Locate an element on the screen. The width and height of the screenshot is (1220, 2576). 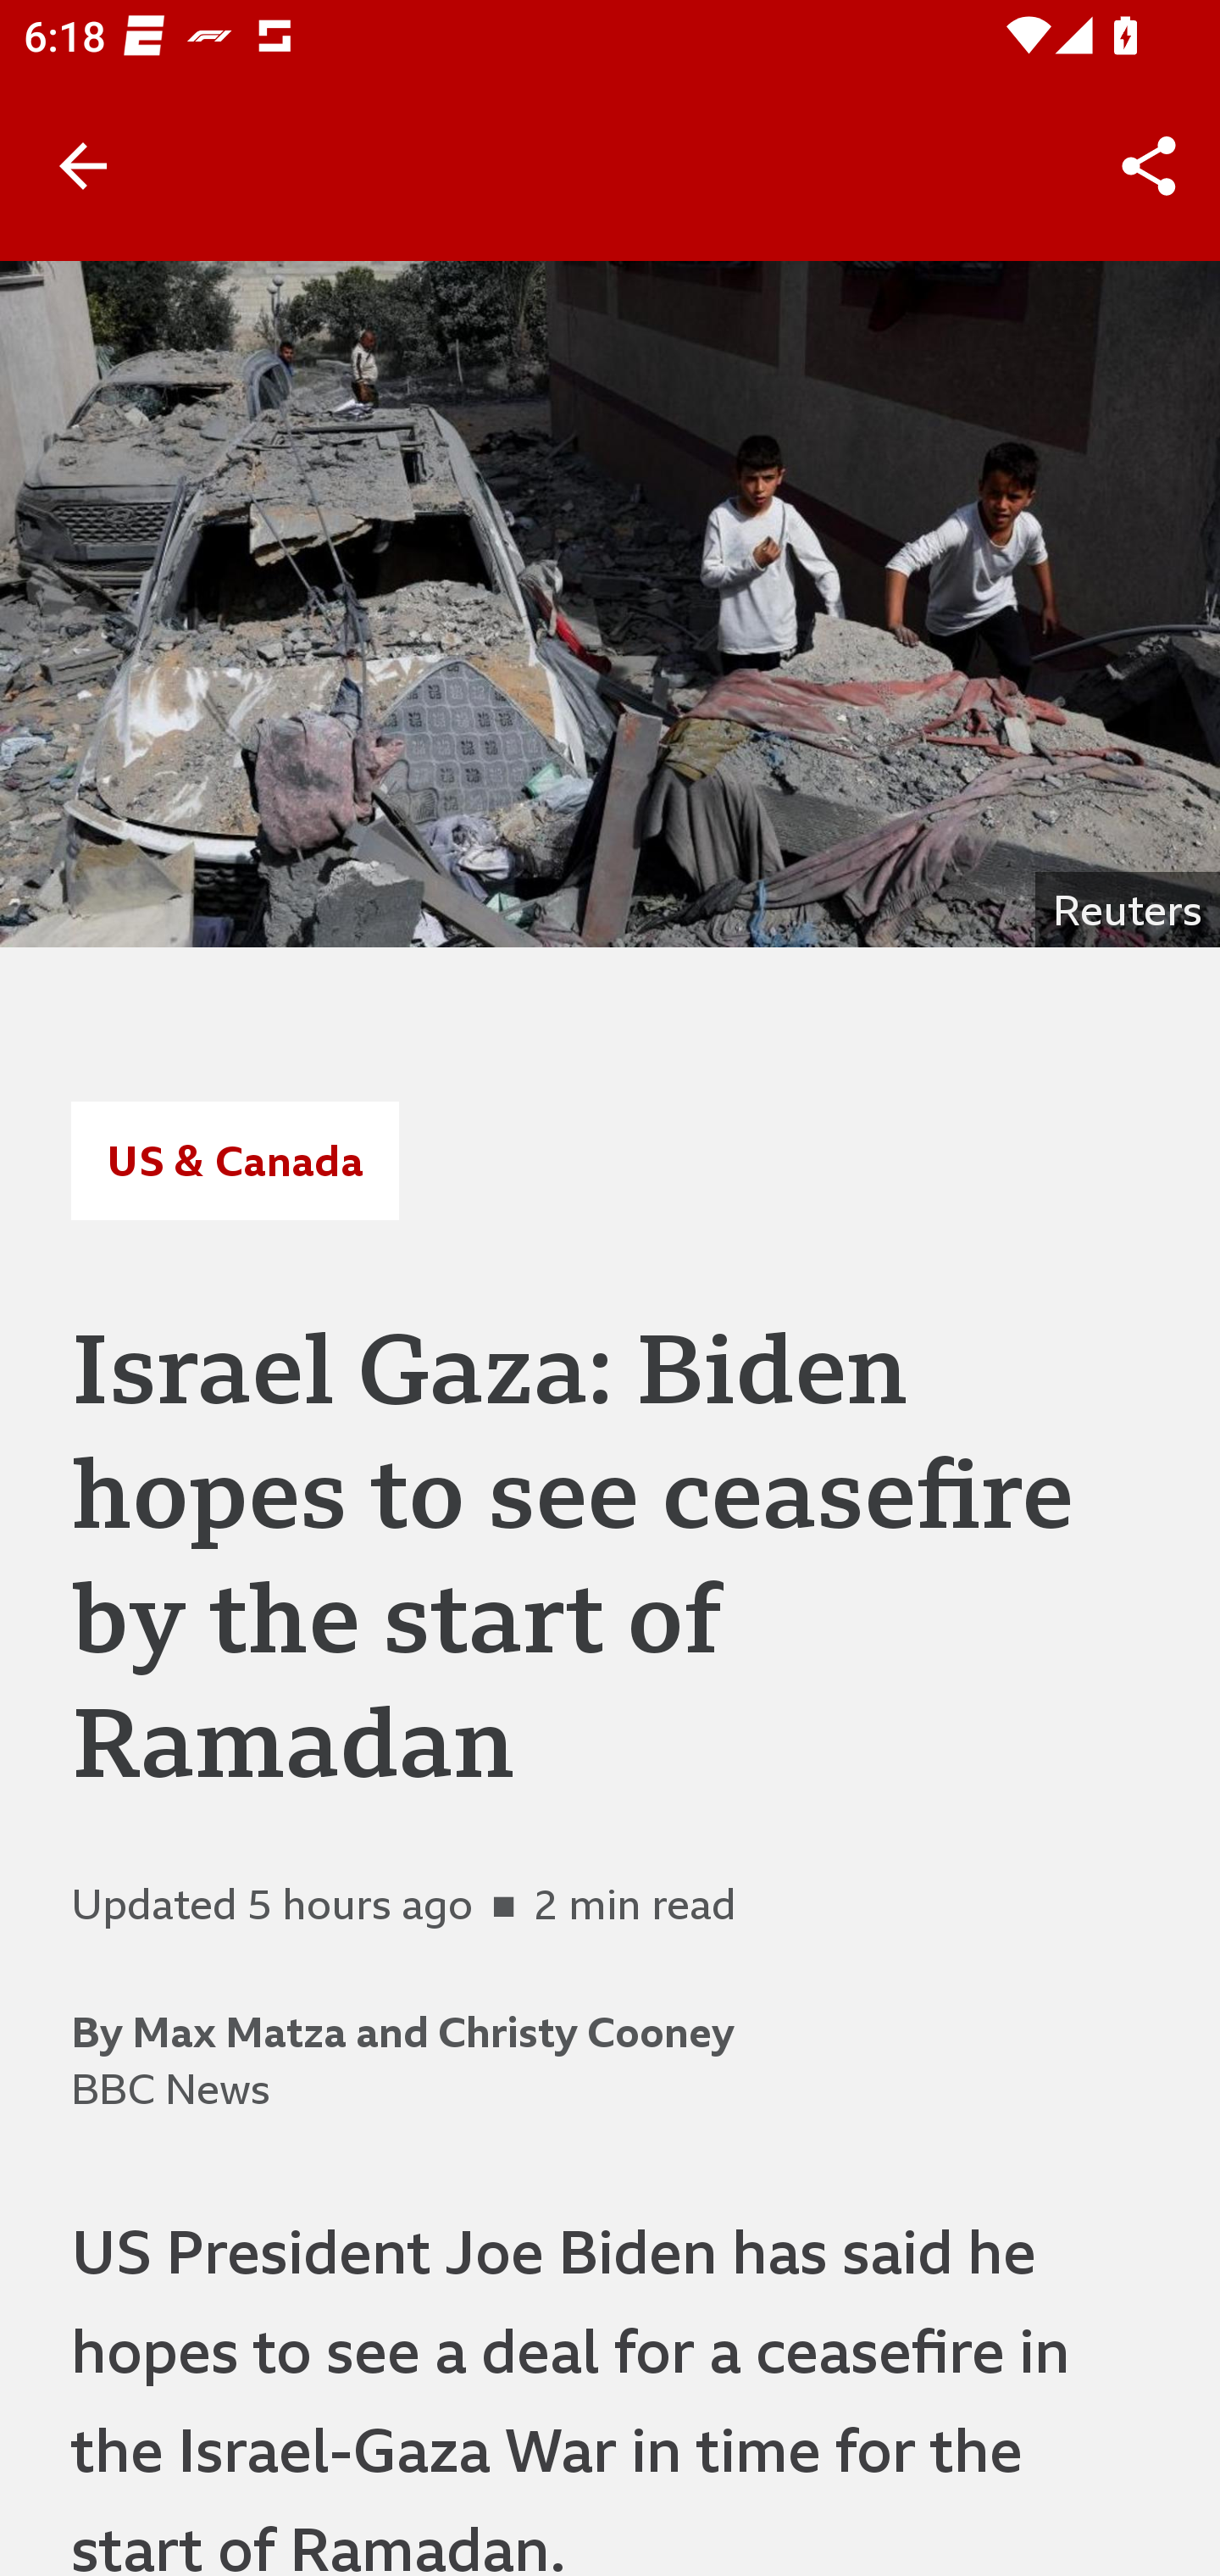
US & Canada is located at coordinates (234, 1160).